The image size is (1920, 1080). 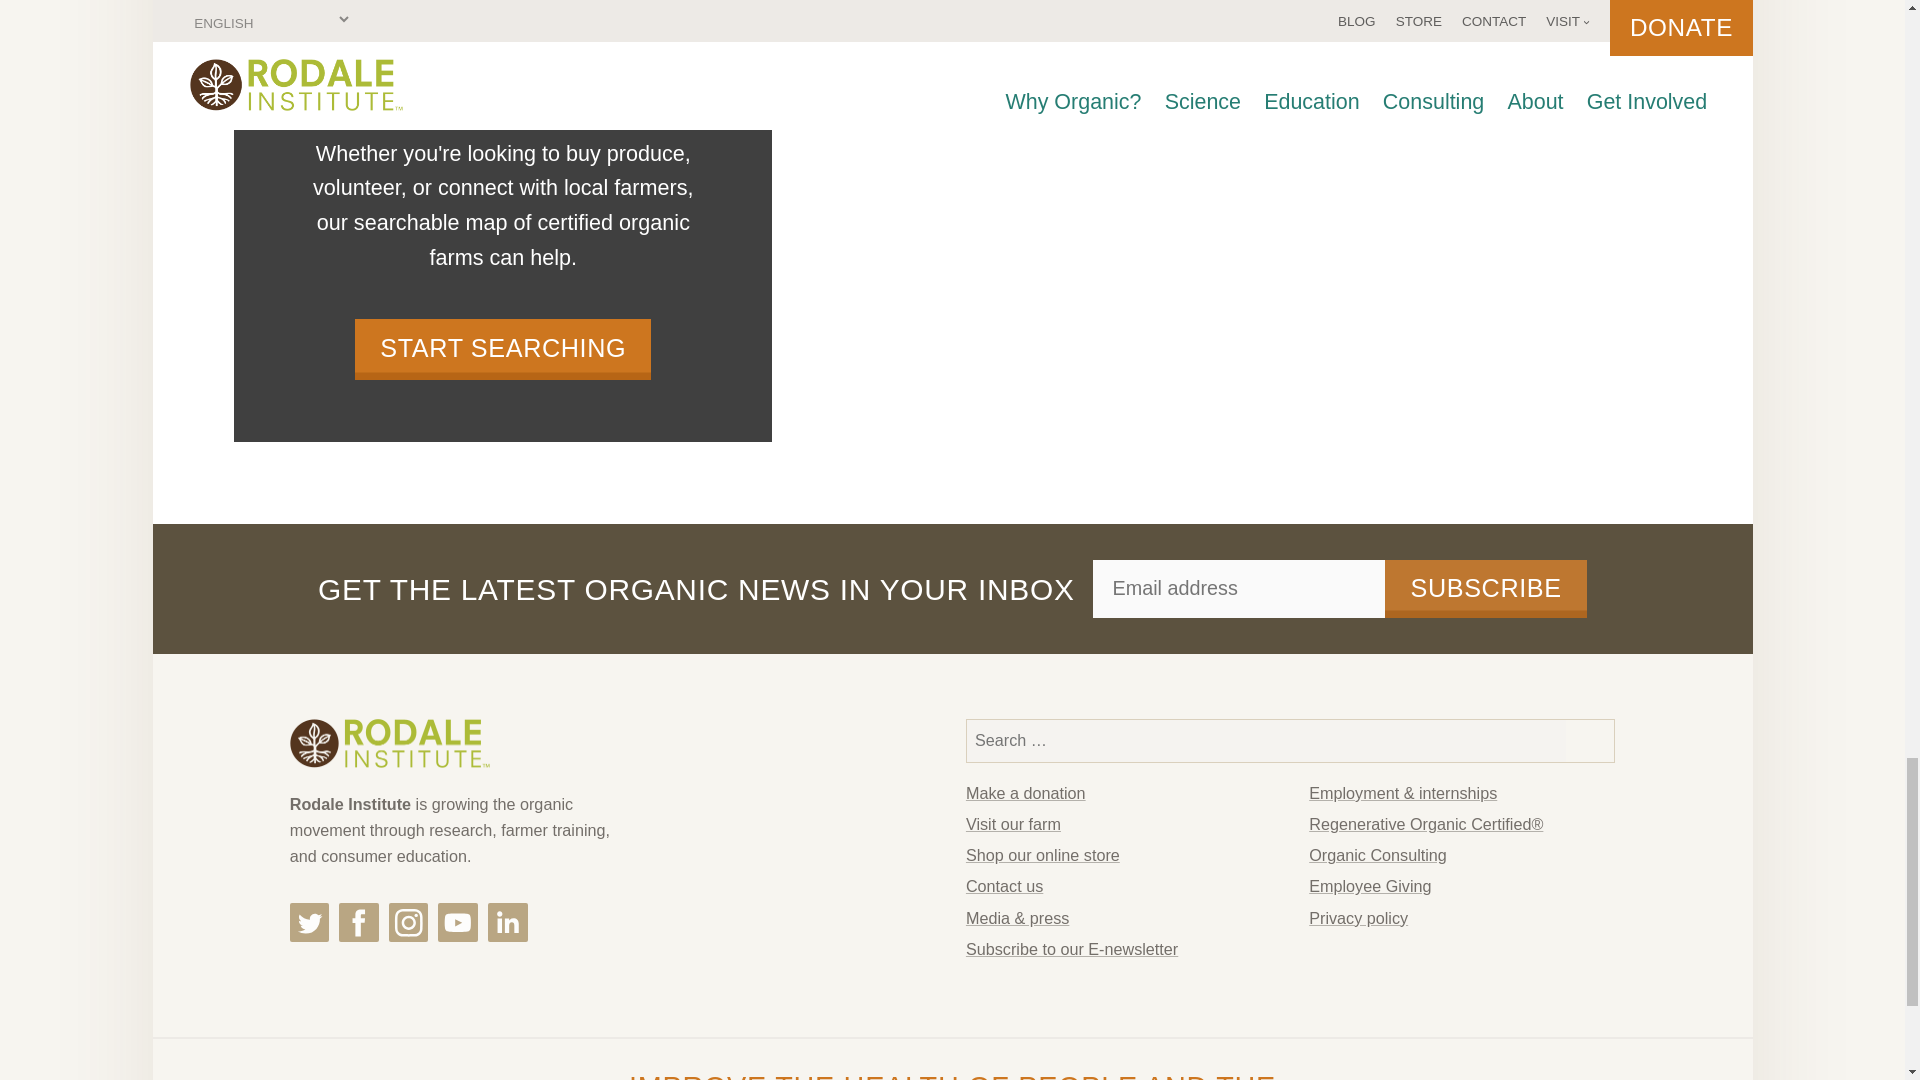 I want to click on Subscribe, so click(x=1486, y=588).